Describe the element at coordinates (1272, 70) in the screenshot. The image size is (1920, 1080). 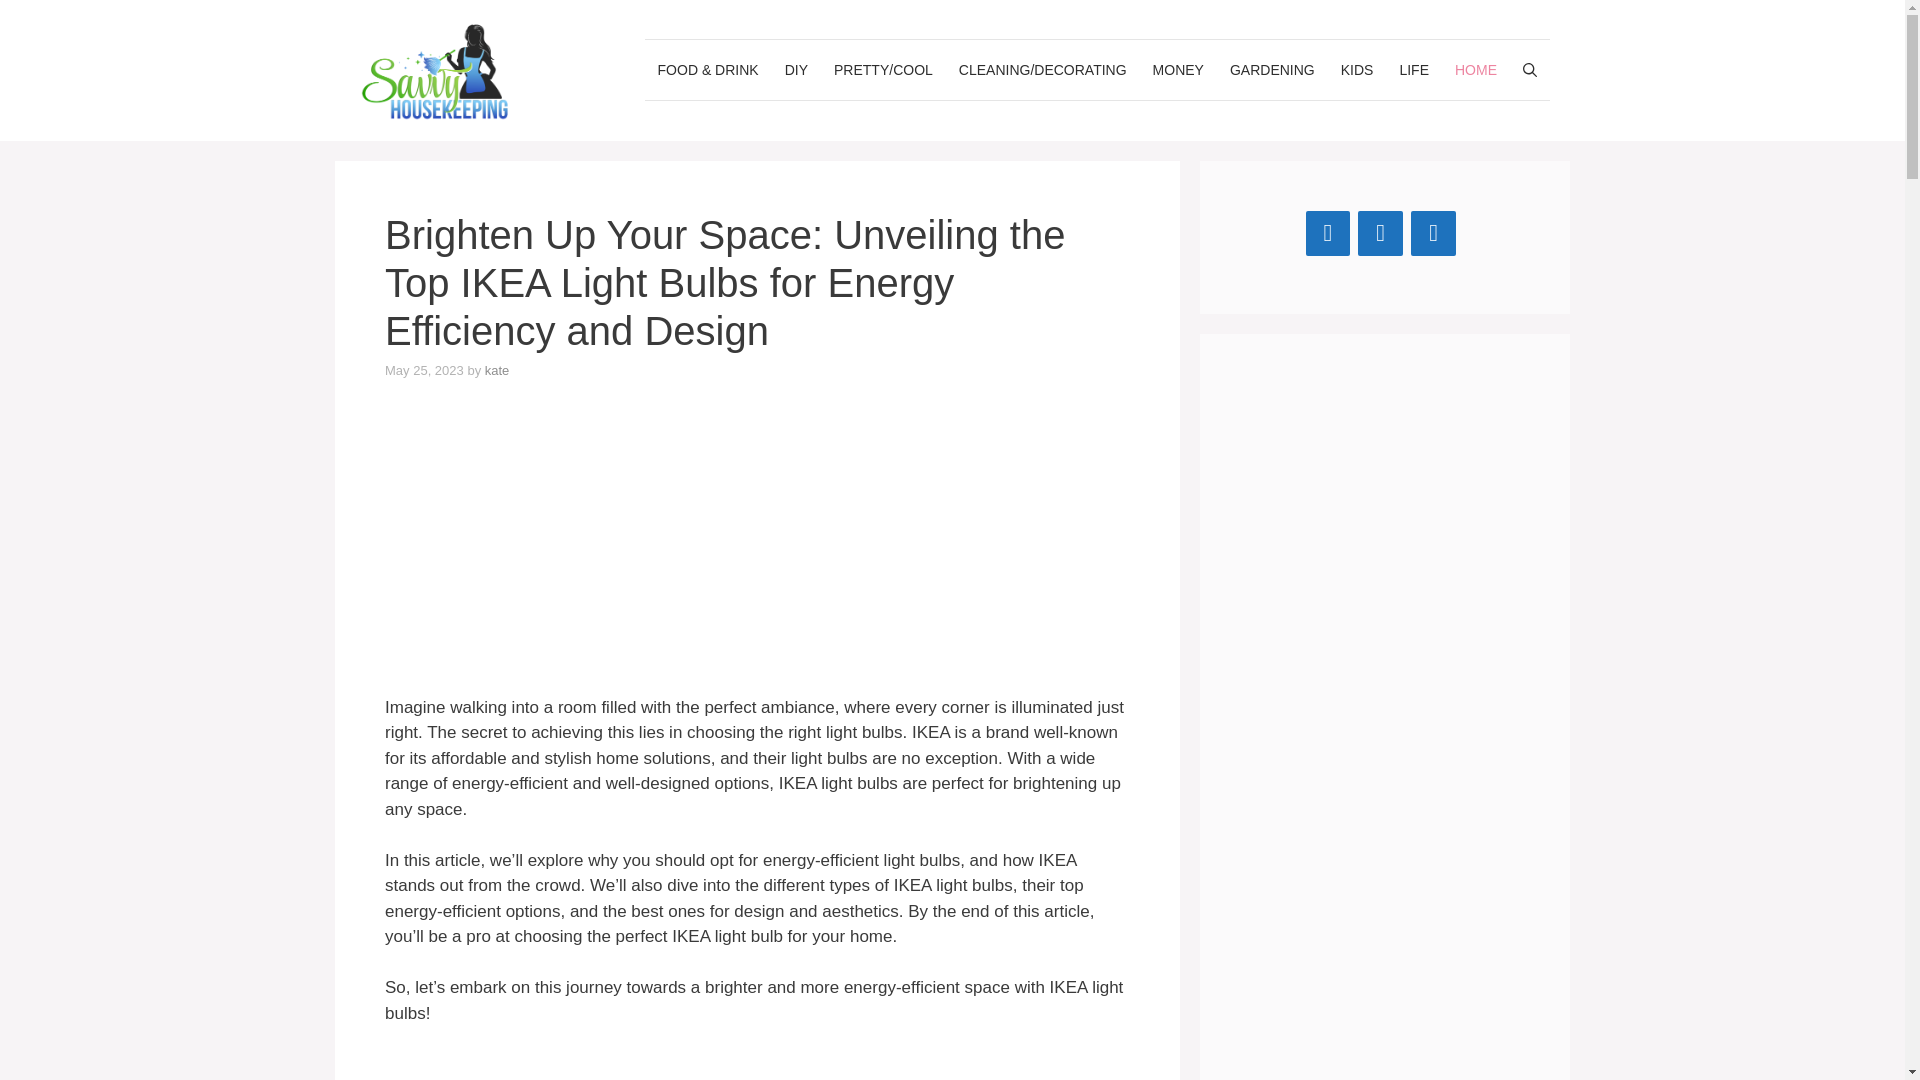
I see `GARDENING` at that location.